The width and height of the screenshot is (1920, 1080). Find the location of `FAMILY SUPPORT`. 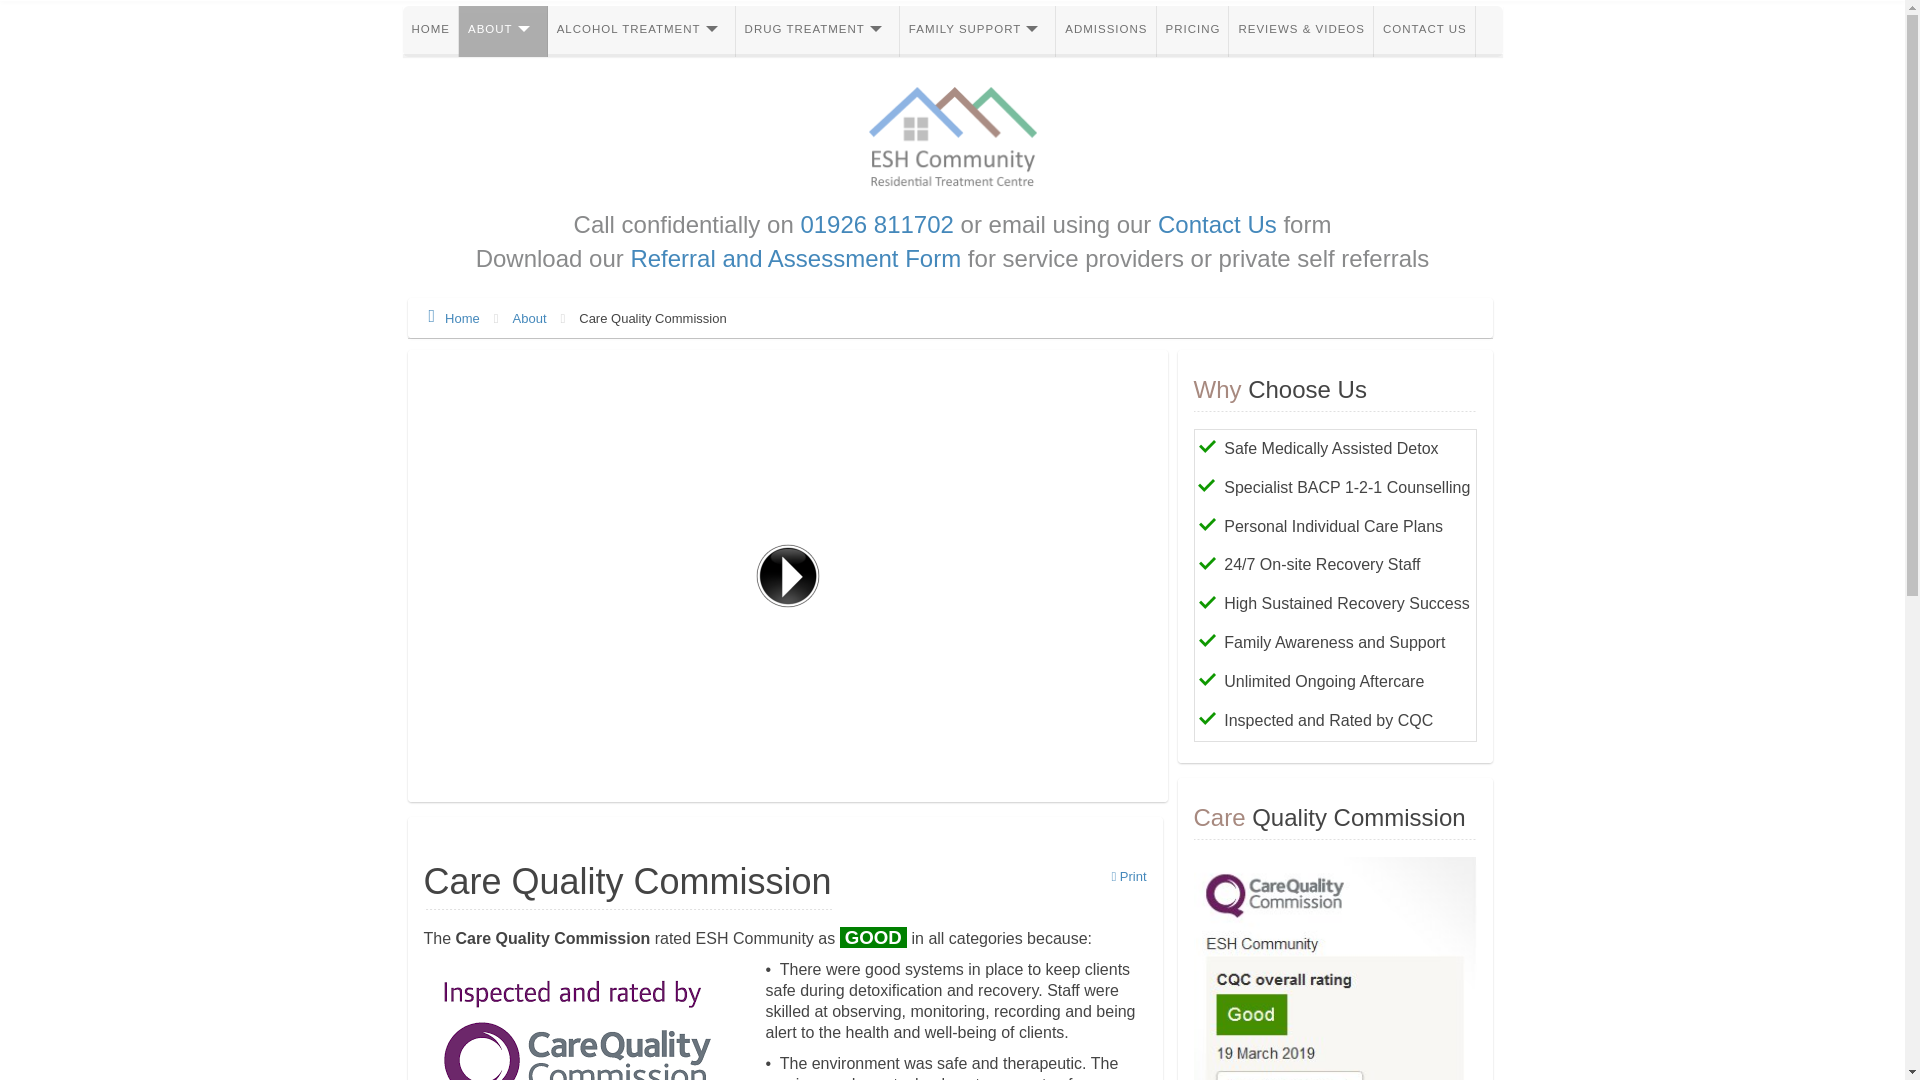

FAMILY SUPPORT is located at coordinates (978, 32).